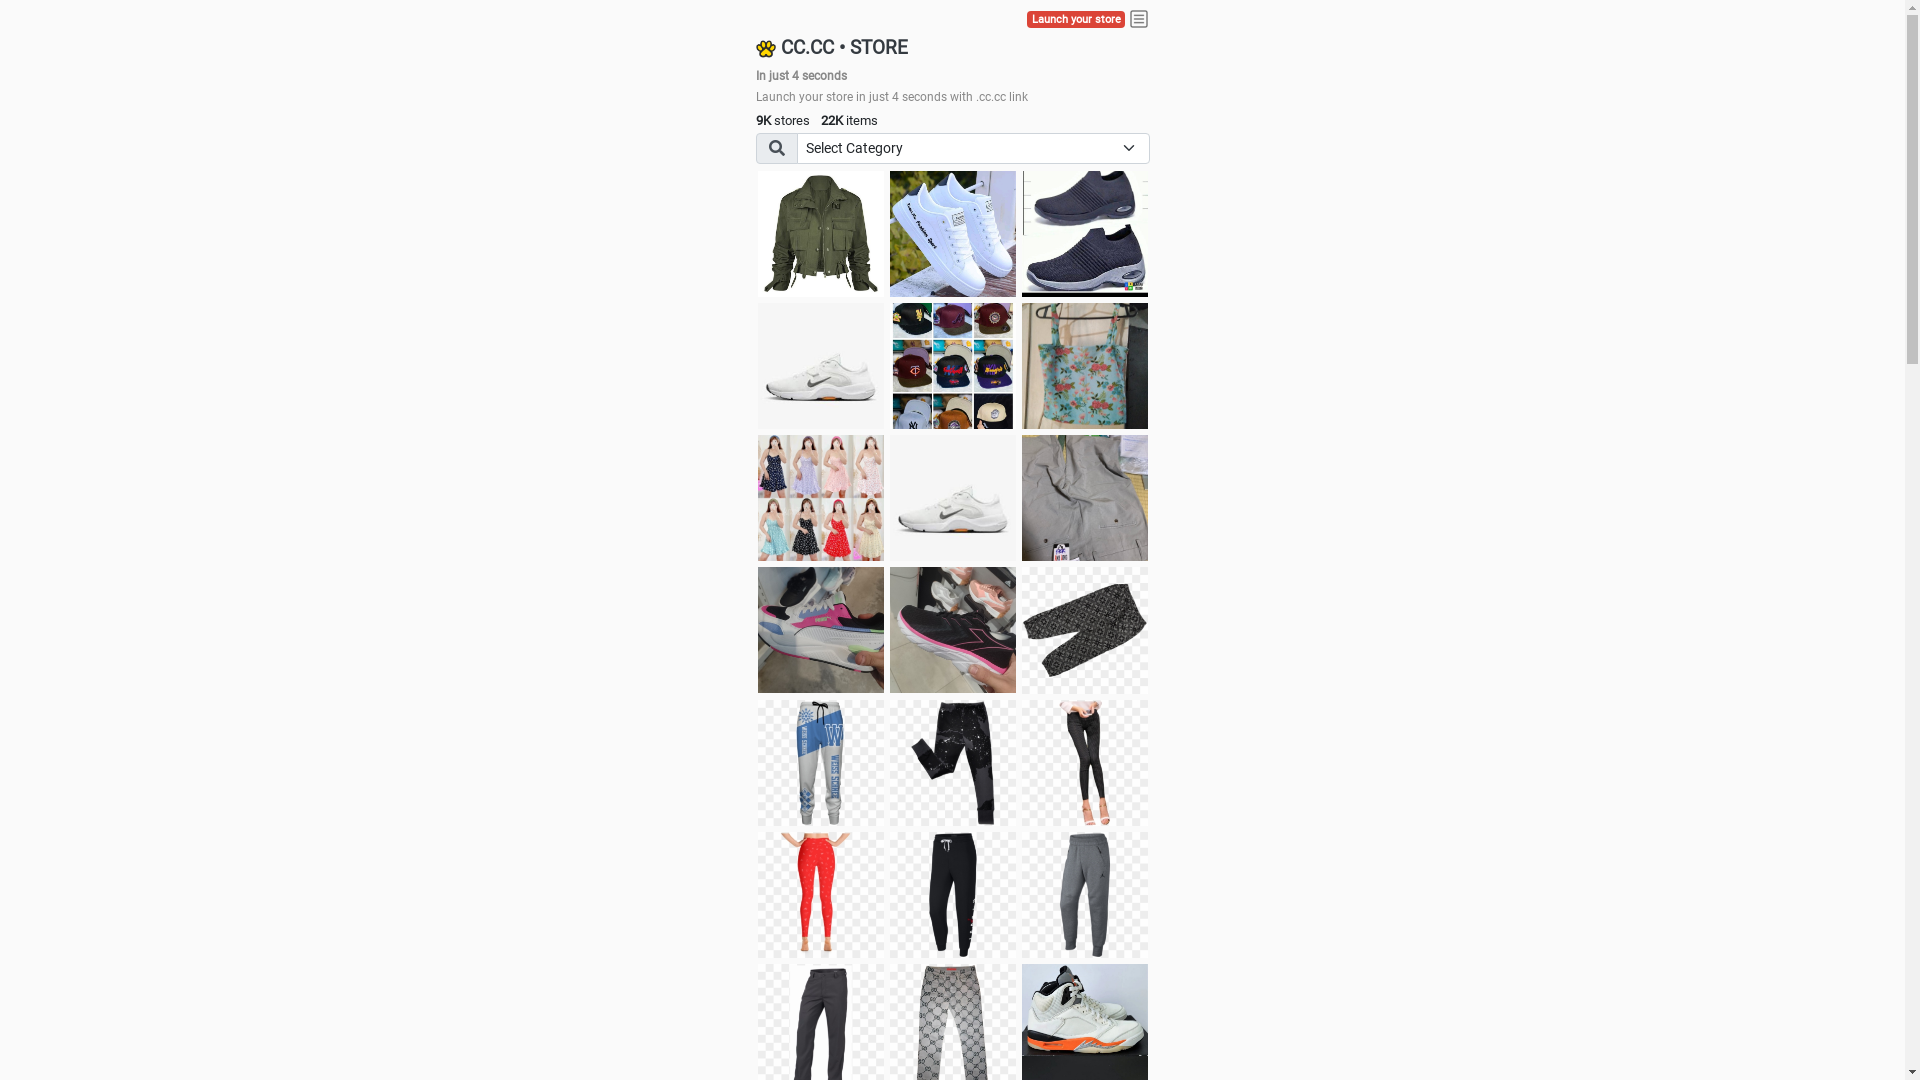 Image resolution: width=1920 pixels, height=1080 pixels. I want to click on Zapatillas, so click(953, 630).